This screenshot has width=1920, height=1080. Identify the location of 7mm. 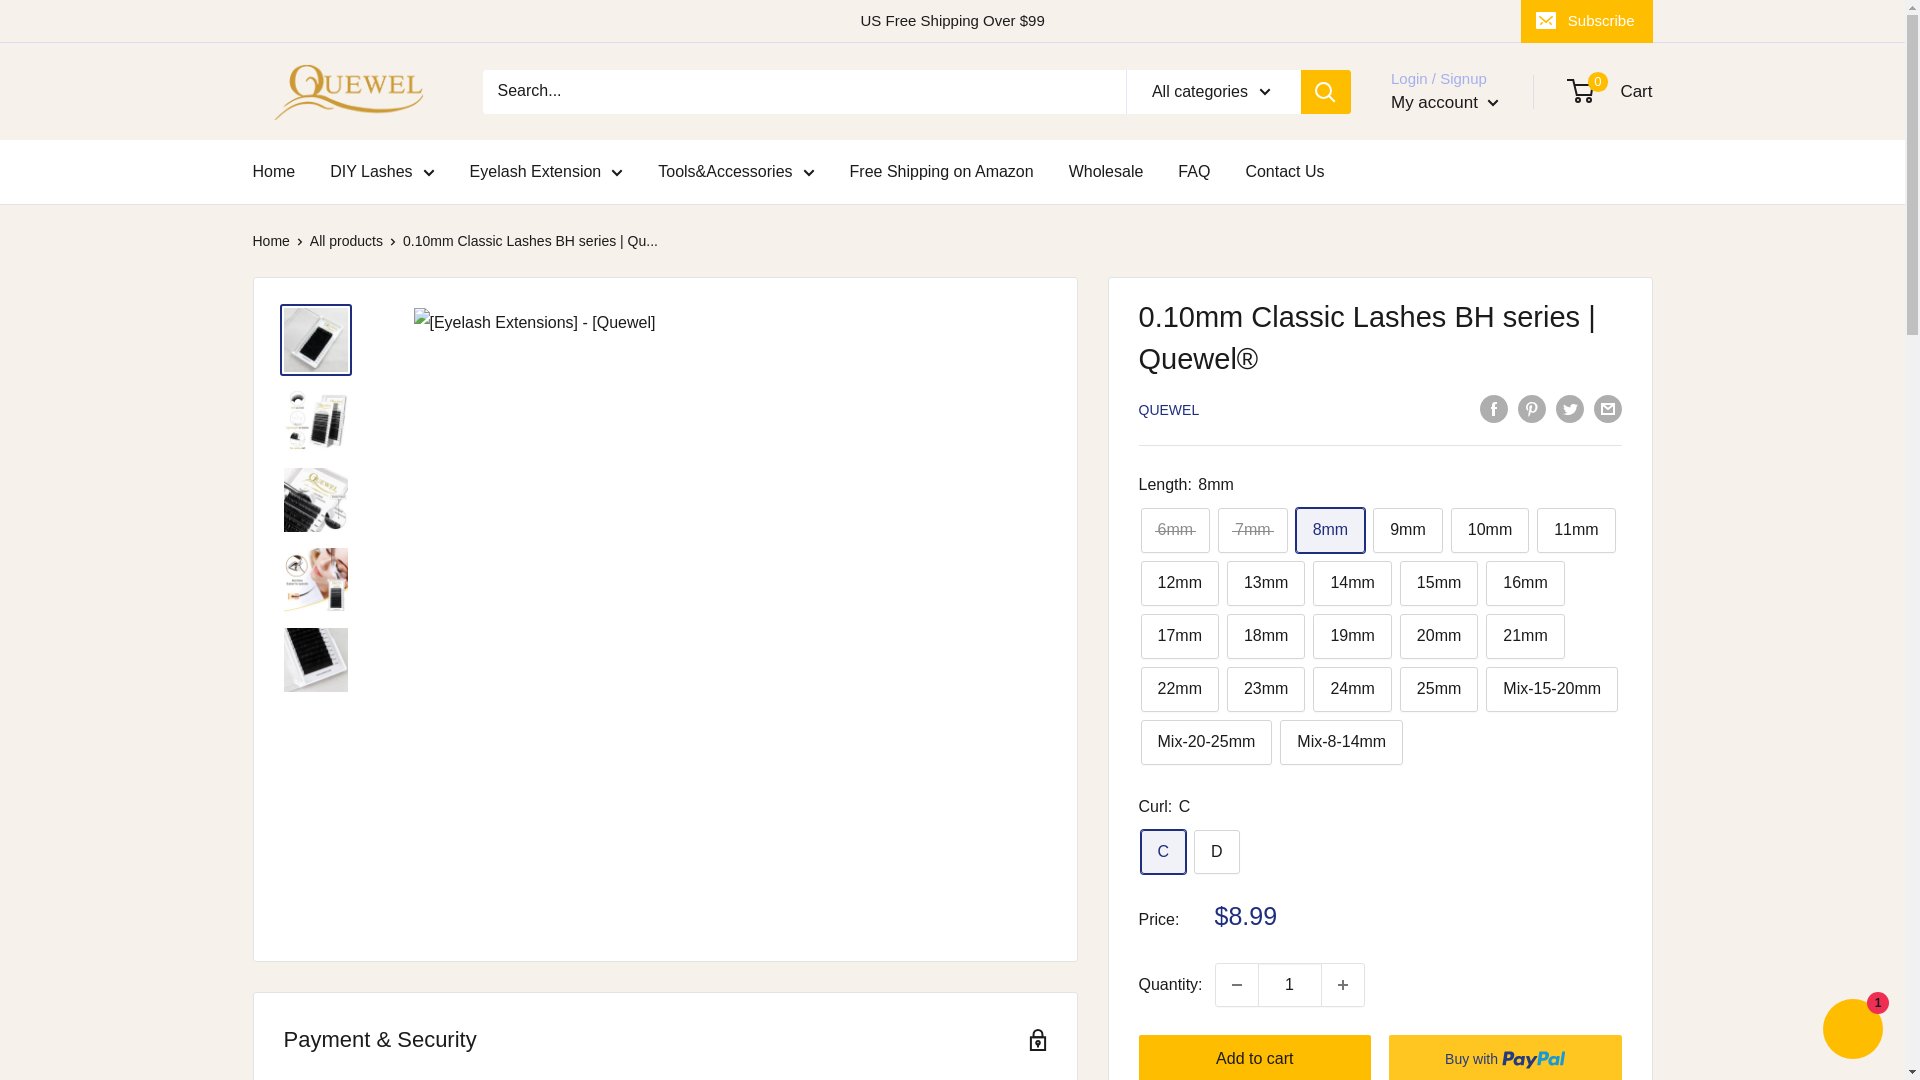
(1252, 530).